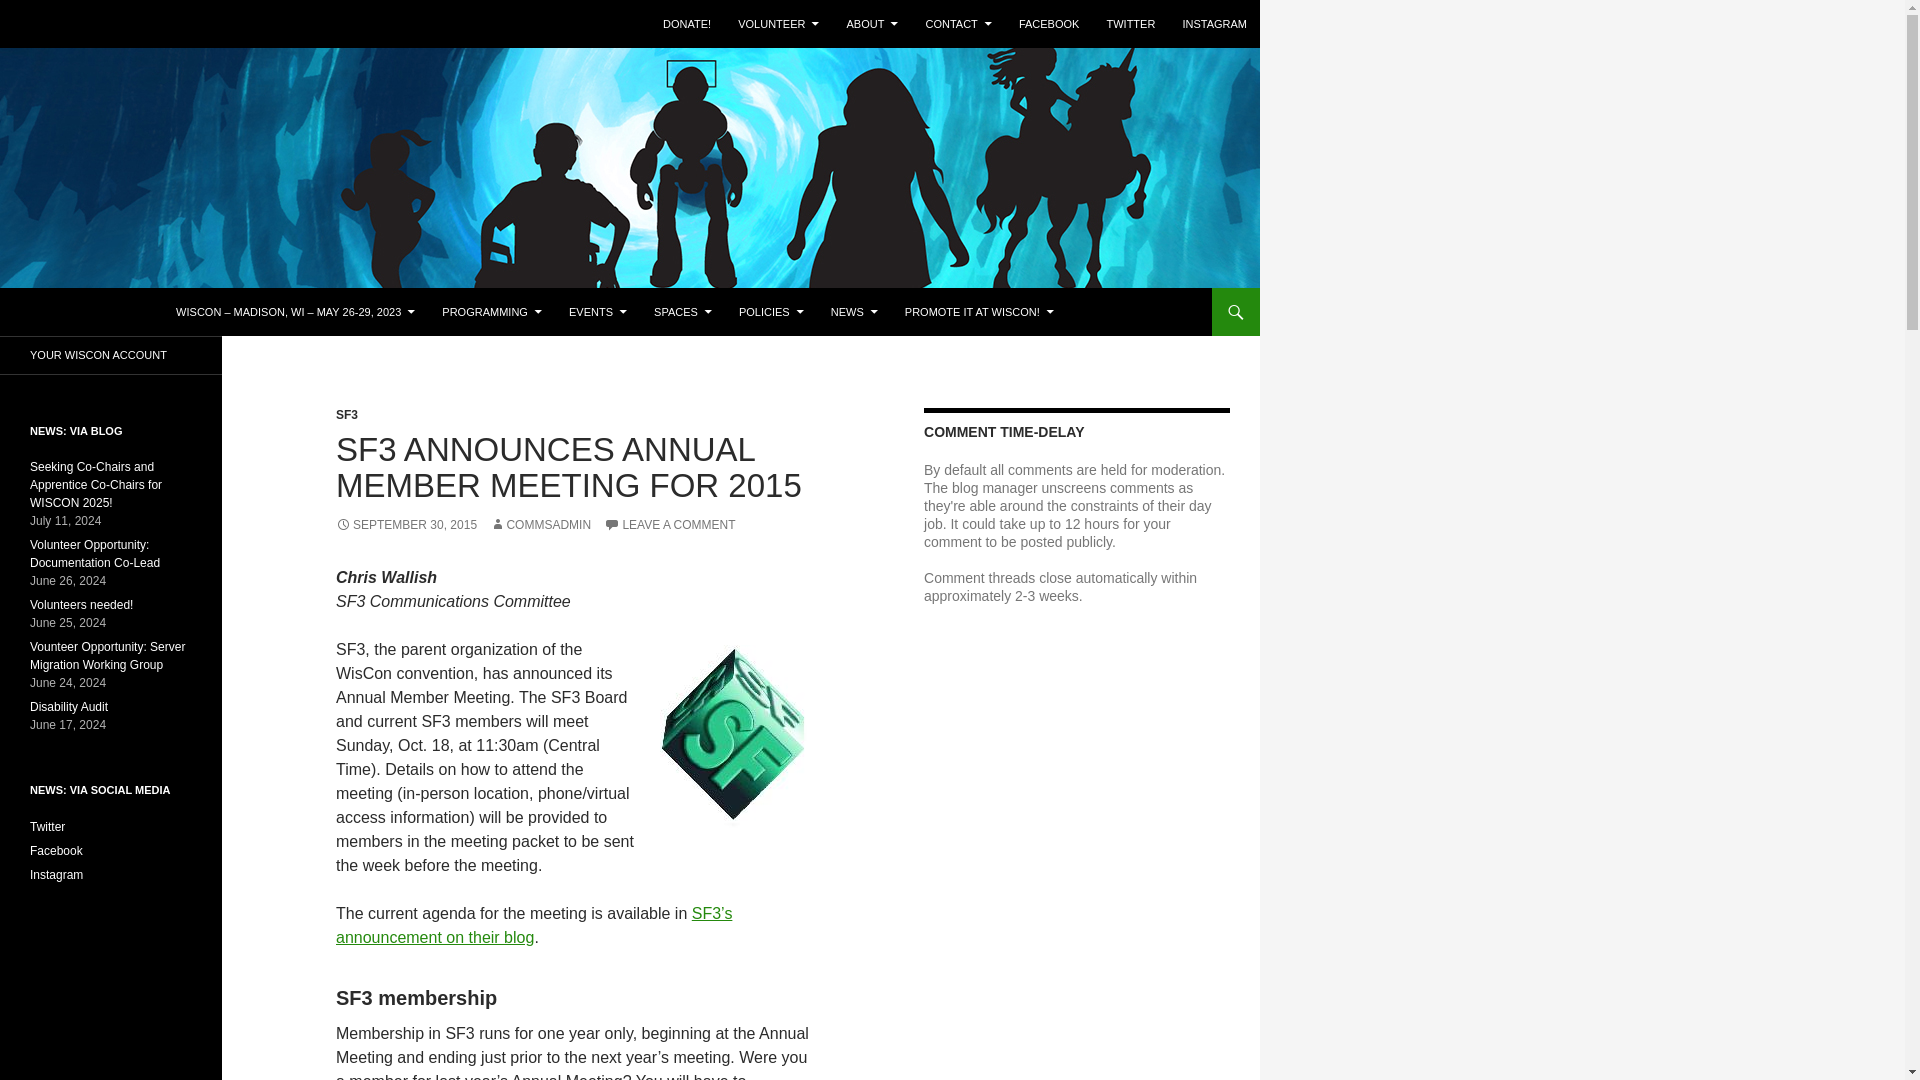 This screenshot has height=1080, width=1920. I want to click on VOLUNTEER, so click(778, 24).